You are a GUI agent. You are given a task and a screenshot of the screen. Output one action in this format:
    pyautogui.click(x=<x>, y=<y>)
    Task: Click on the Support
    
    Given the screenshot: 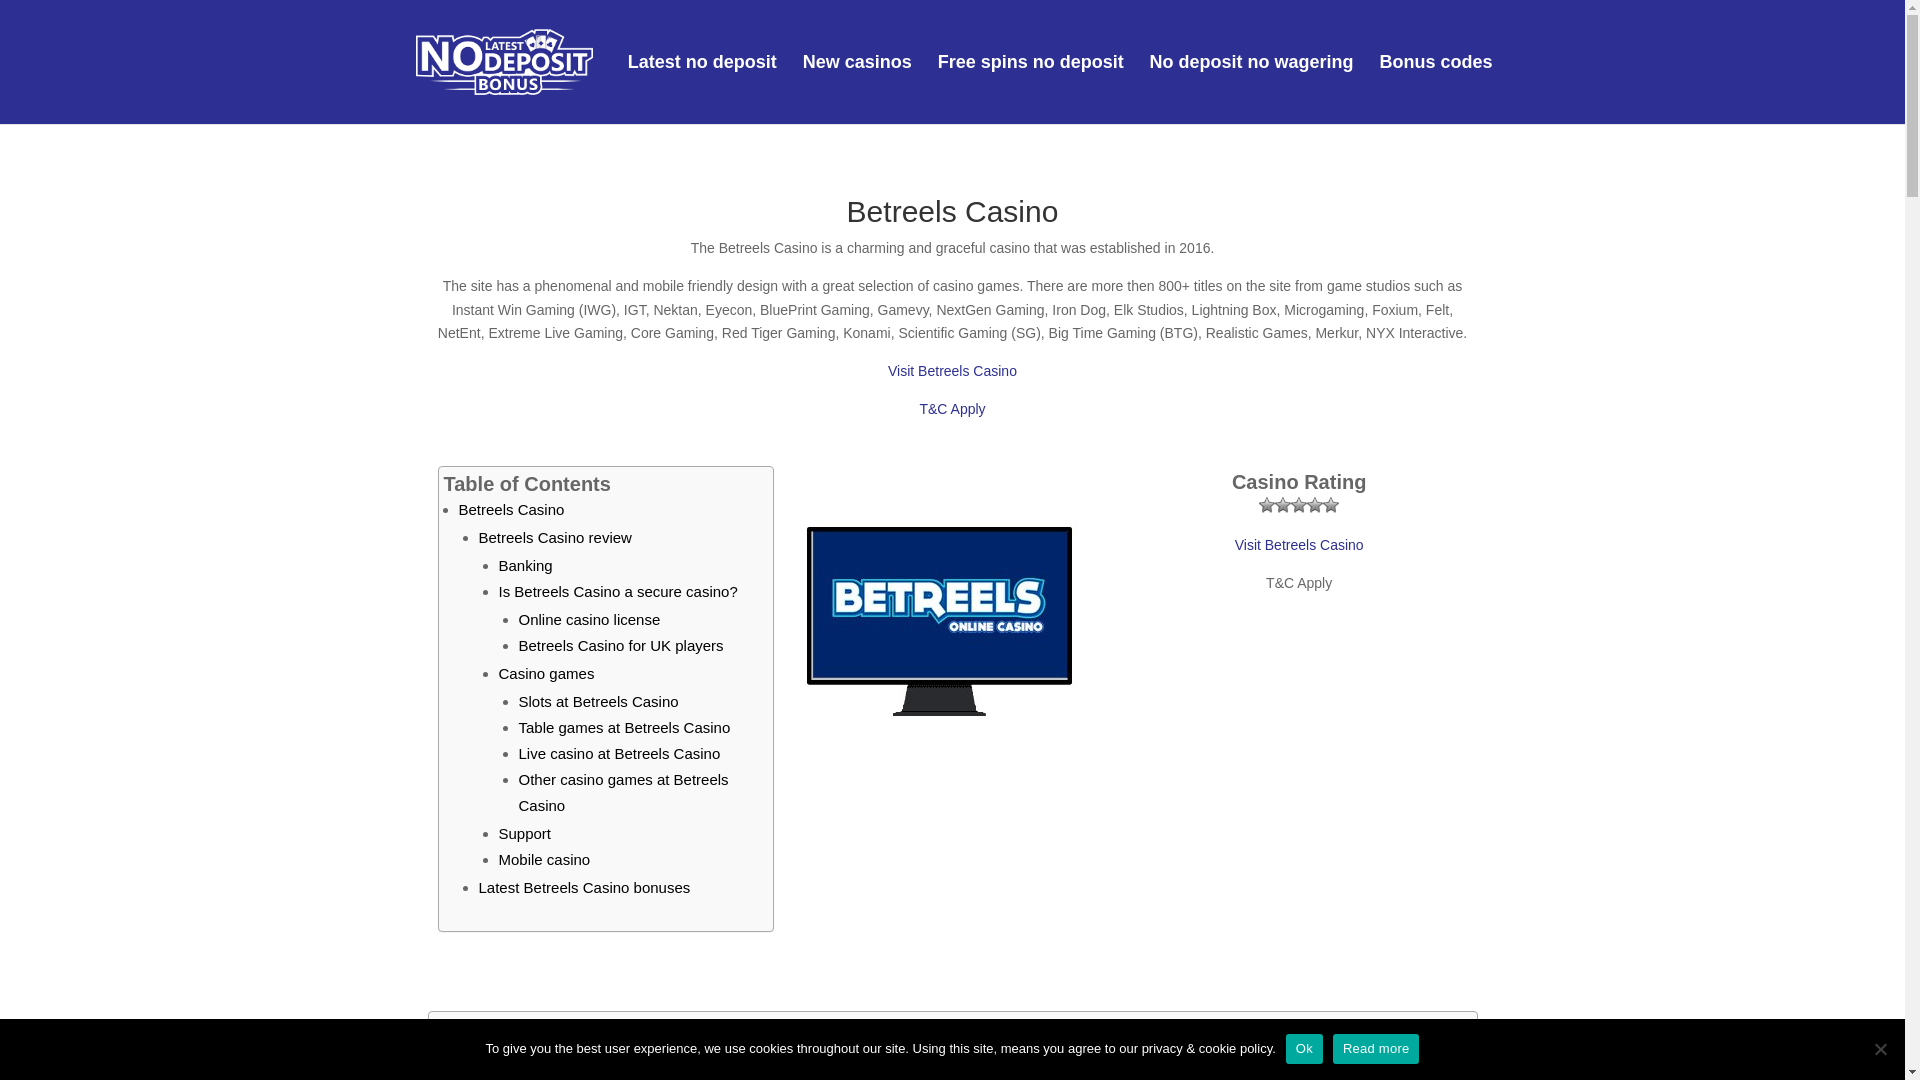 What is the action you would take?
    pyautogui.click(x=524, y=834)
    